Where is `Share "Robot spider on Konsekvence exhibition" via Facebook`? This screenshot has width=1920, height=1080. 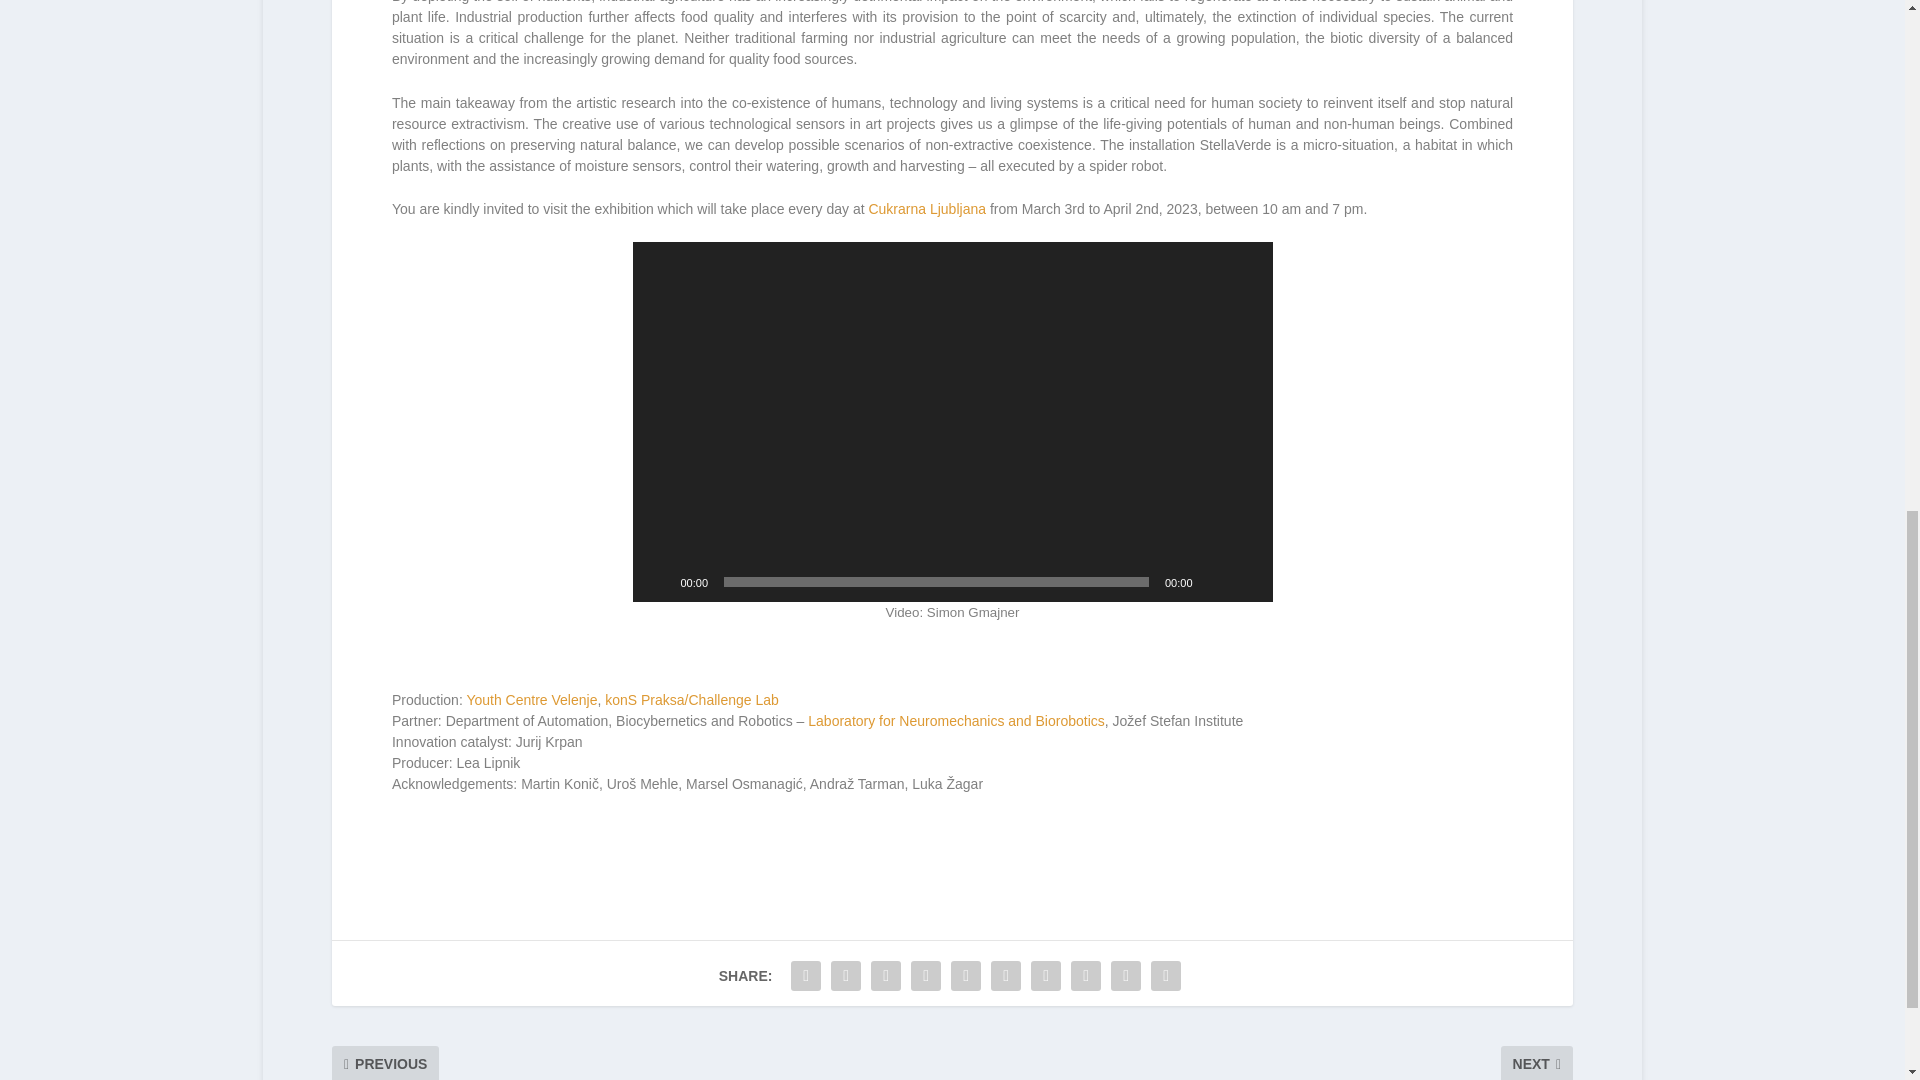
Share "Robot spider on Konsekvence exhibition" via Facebook is located at coordinates (805, 975).